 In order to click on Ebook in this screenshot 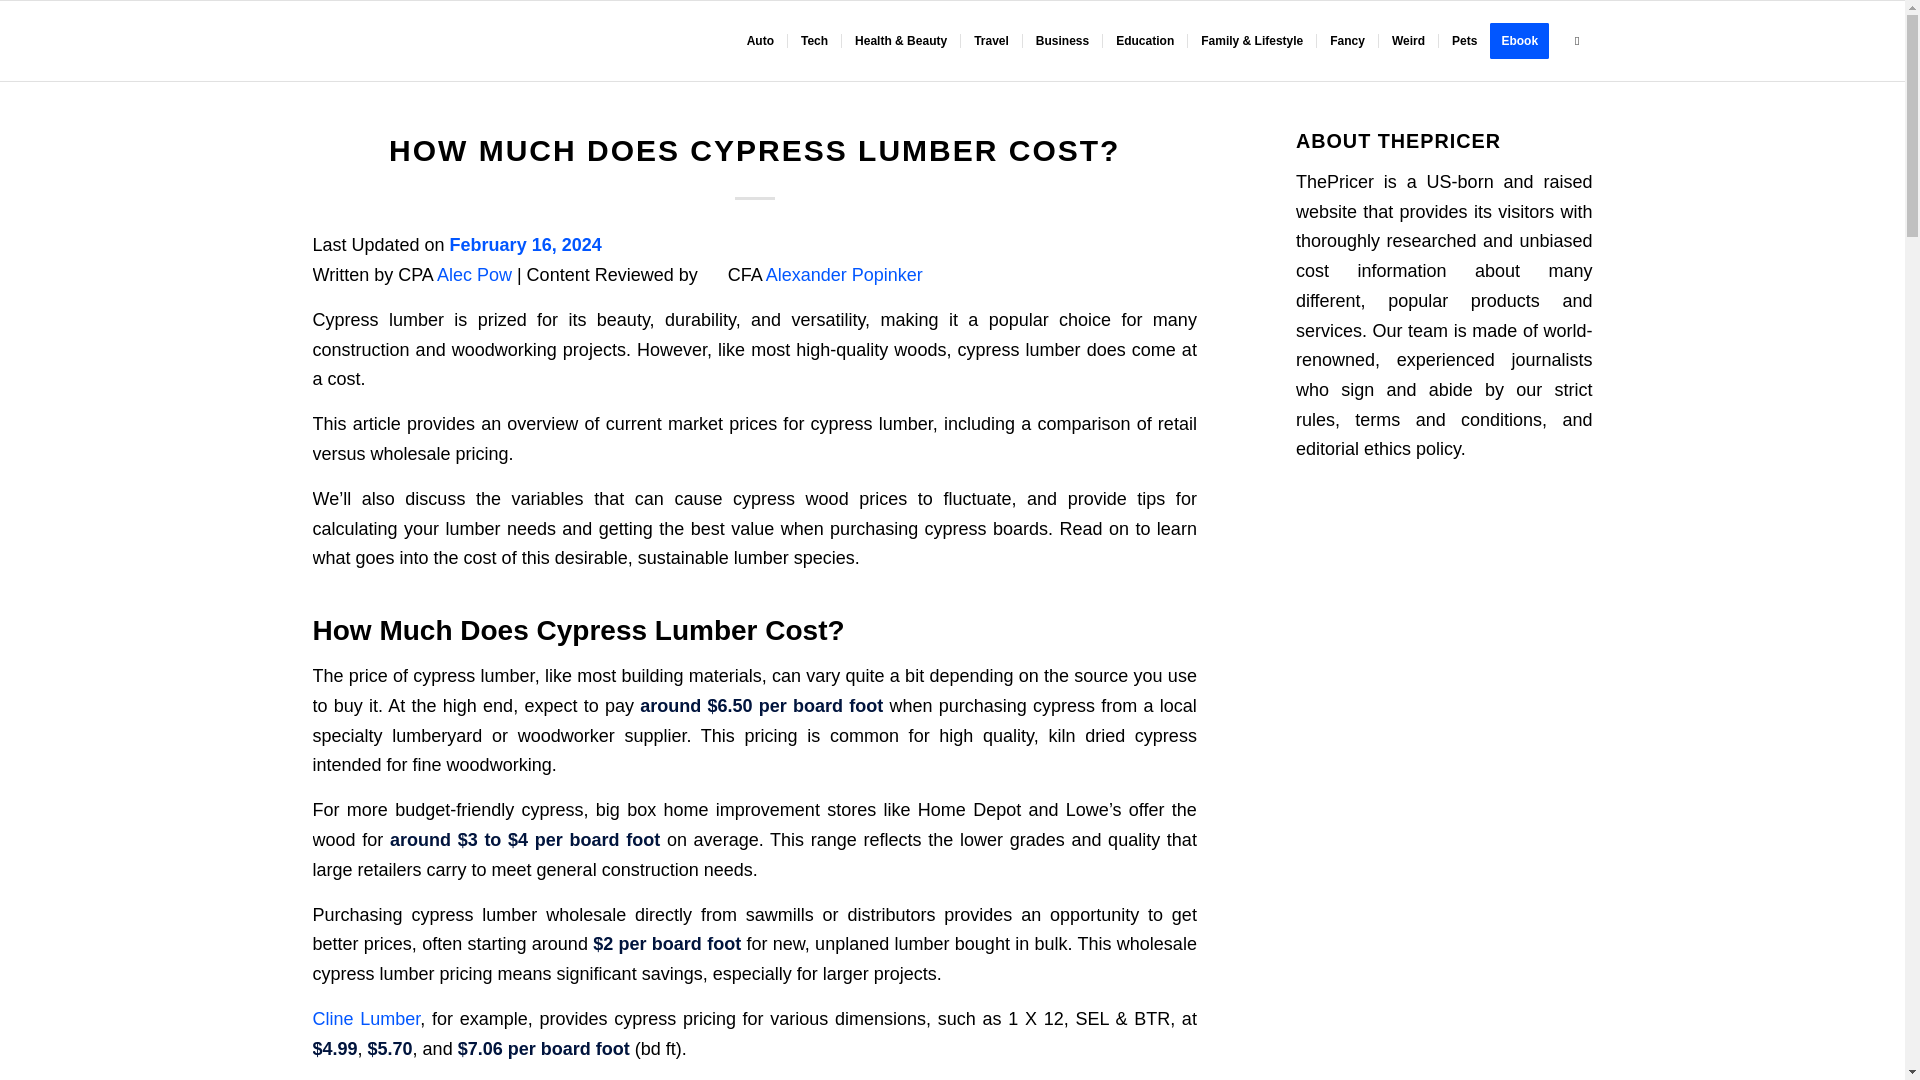, I will do `click(1526, 41)`.